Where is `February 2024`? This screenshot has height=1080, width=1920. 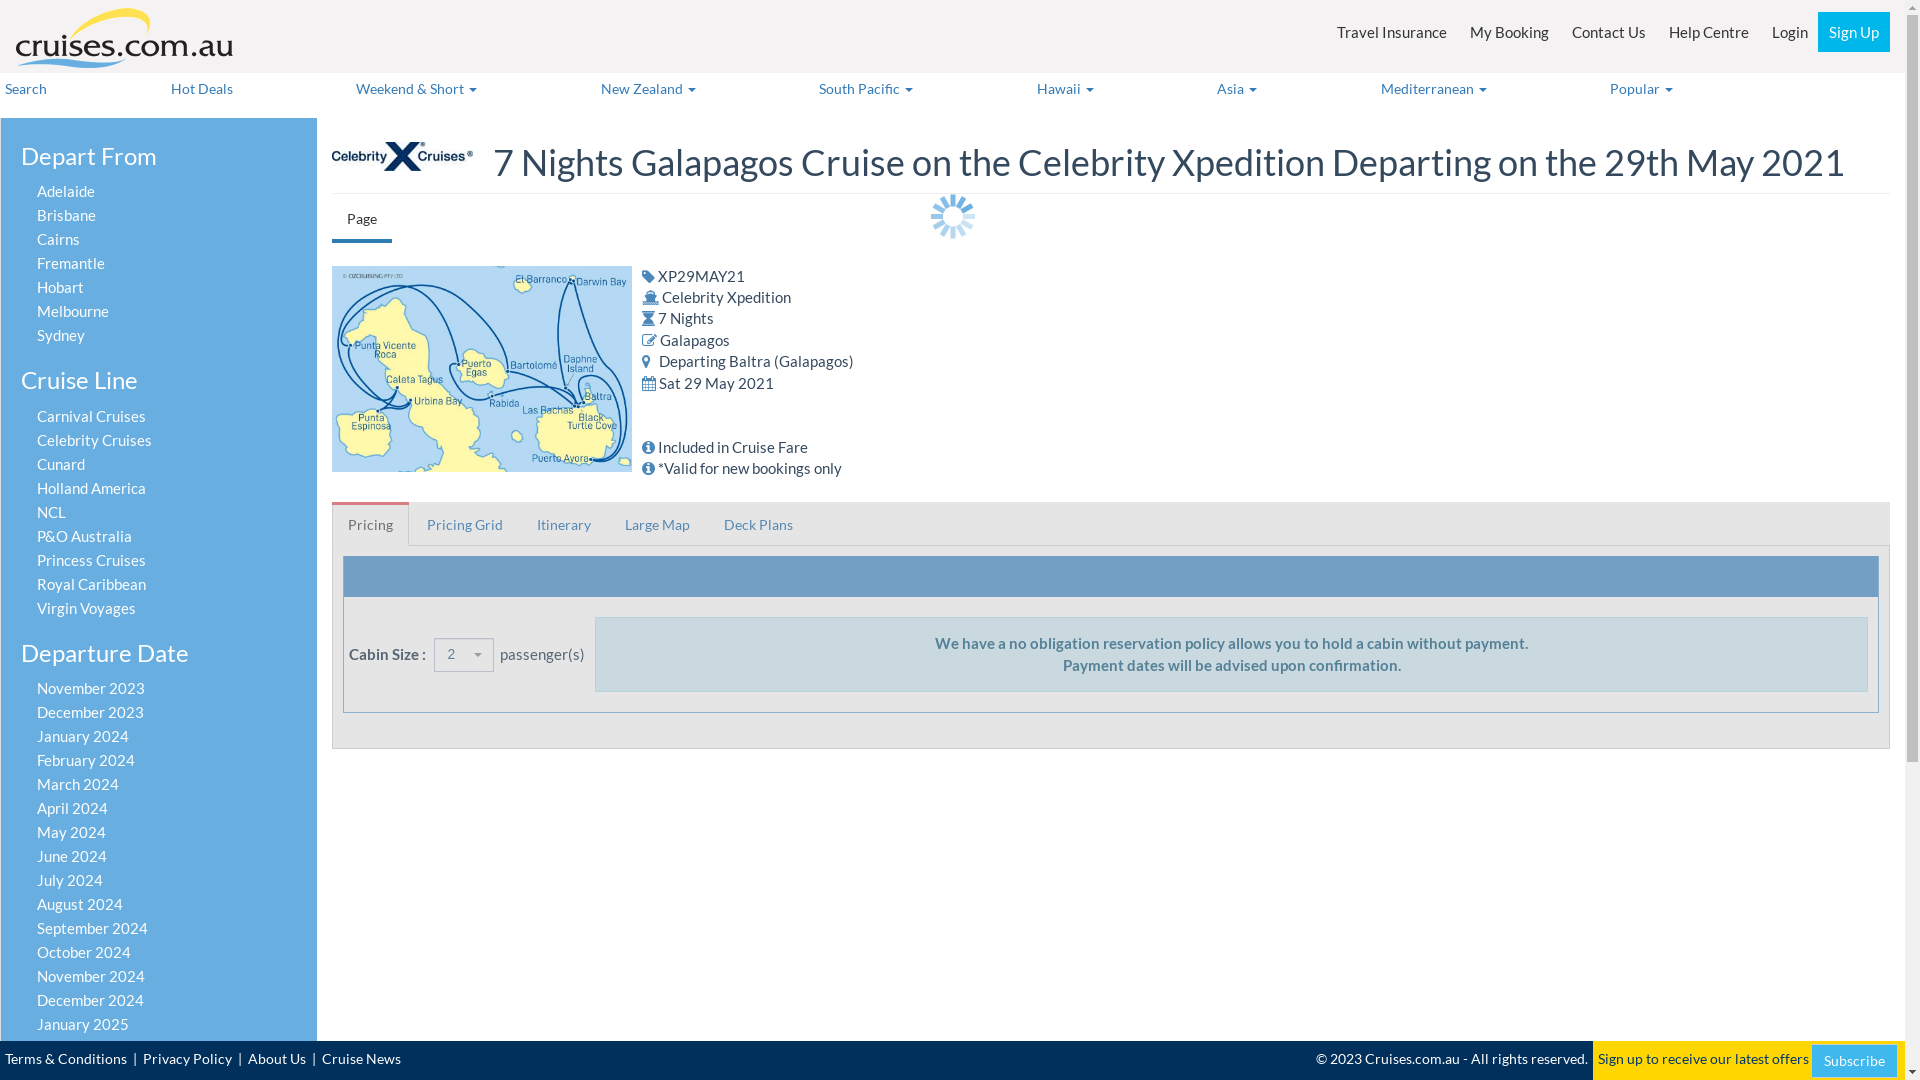
February 2024 is located at coordinates (88, 760).